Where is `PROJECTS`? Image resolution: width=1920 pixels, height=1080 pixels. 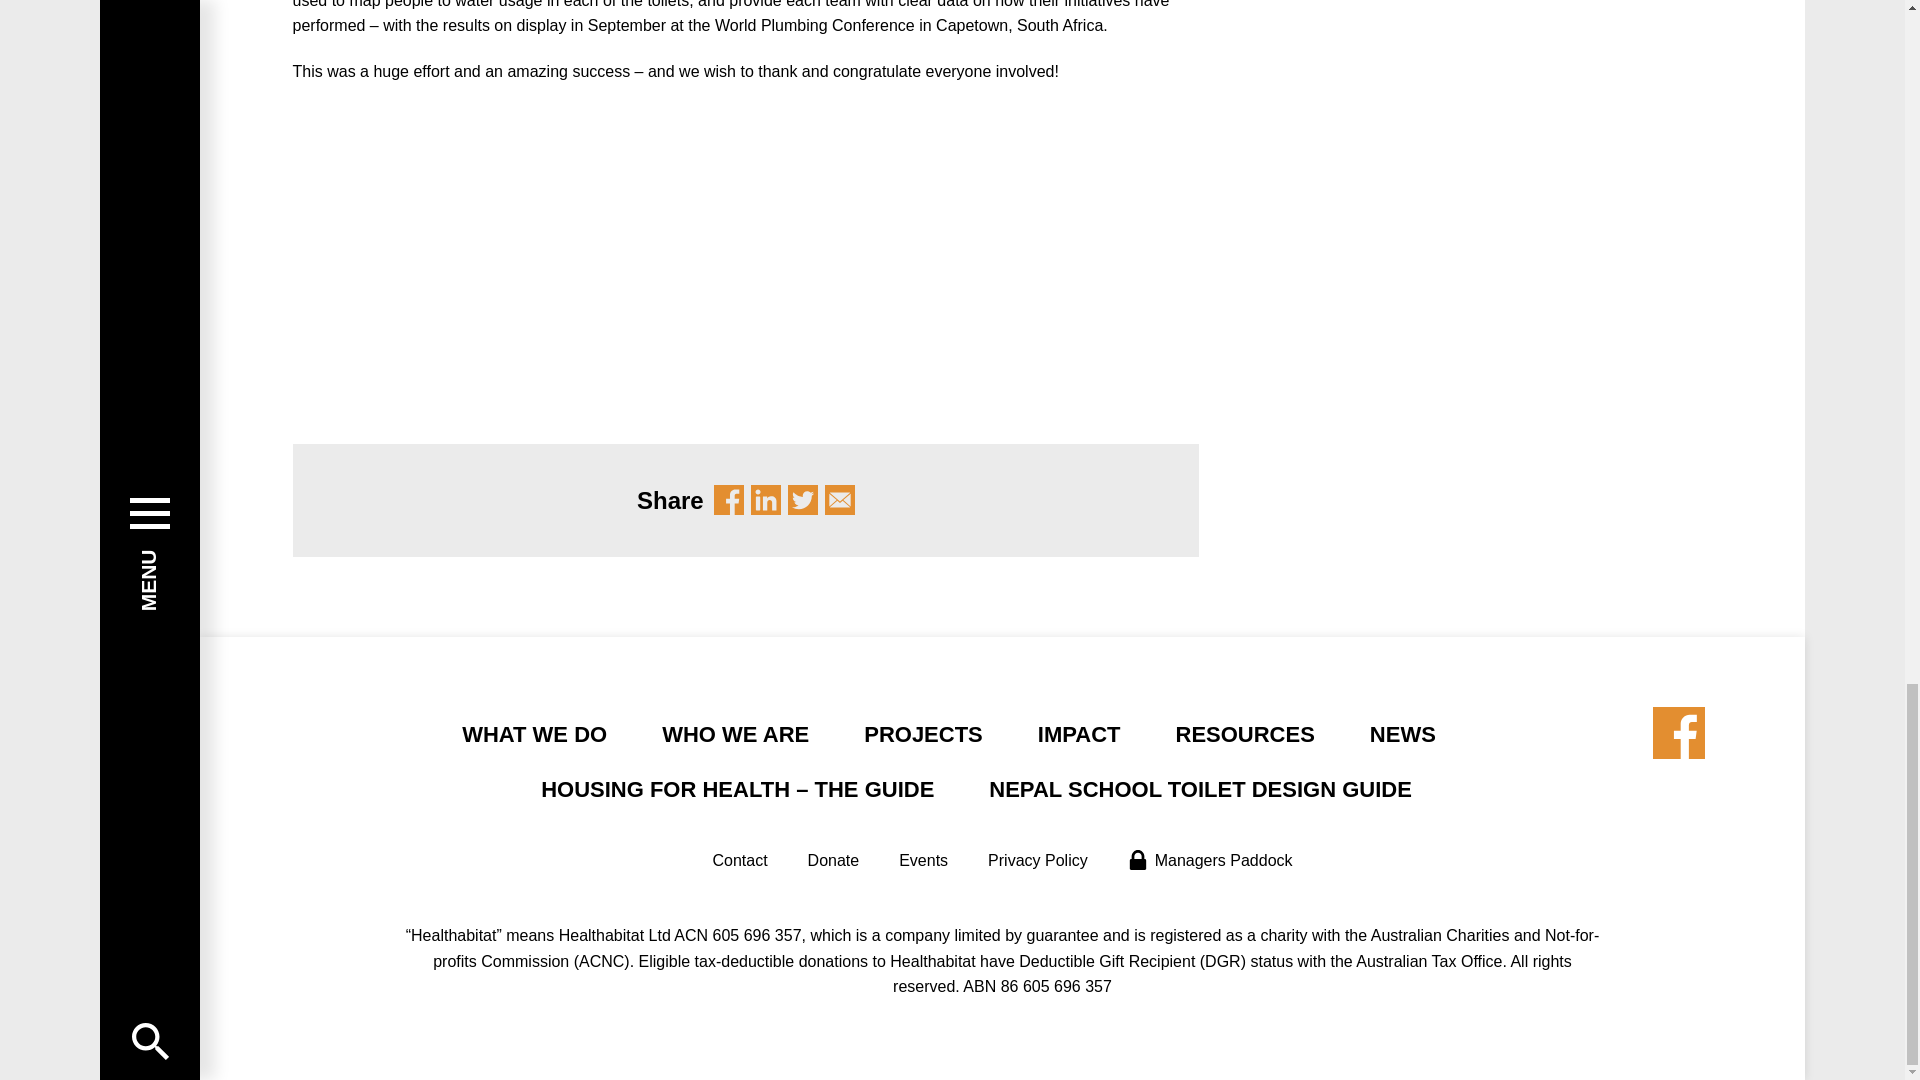 PROJECTS is located at coordinates (924, 734).